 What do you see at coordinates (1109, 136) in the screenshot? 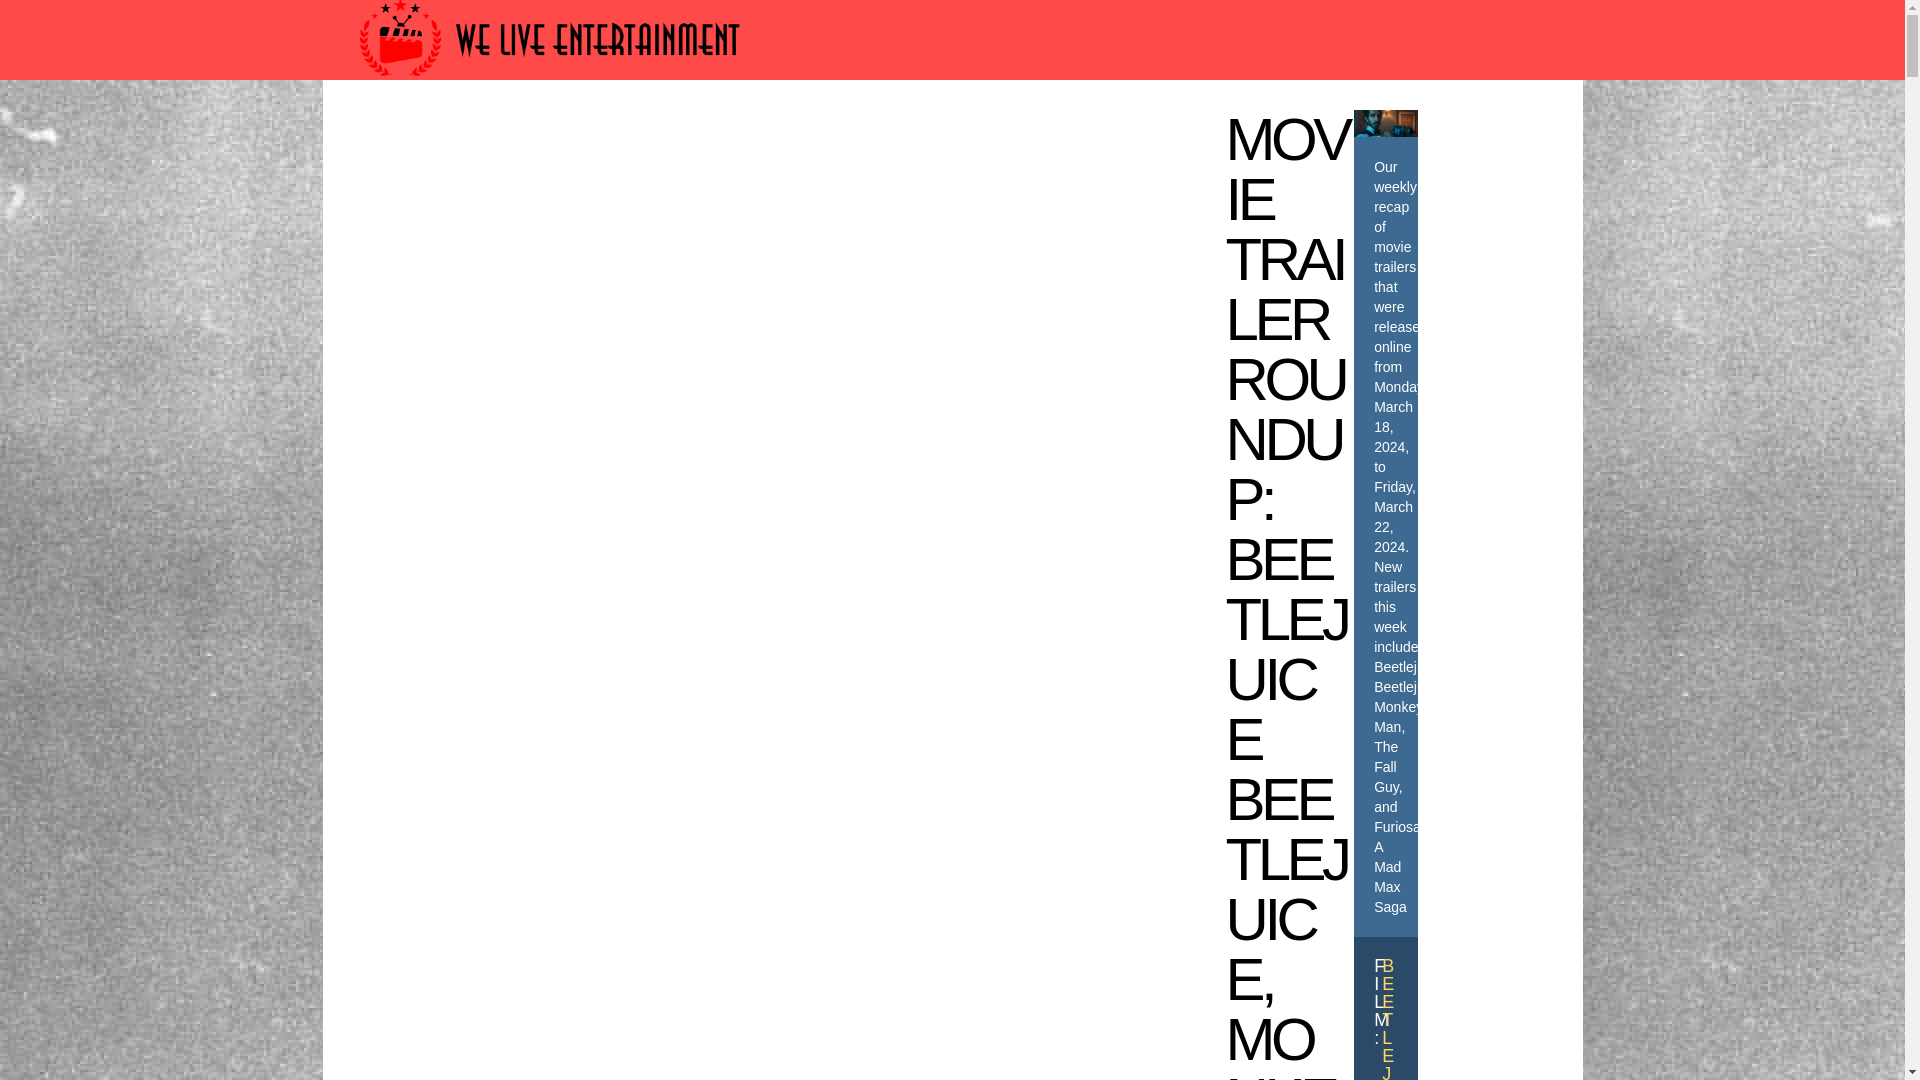
I see `WE LIVE ENTERTAINMENT` at bounding box center [1109, 136].